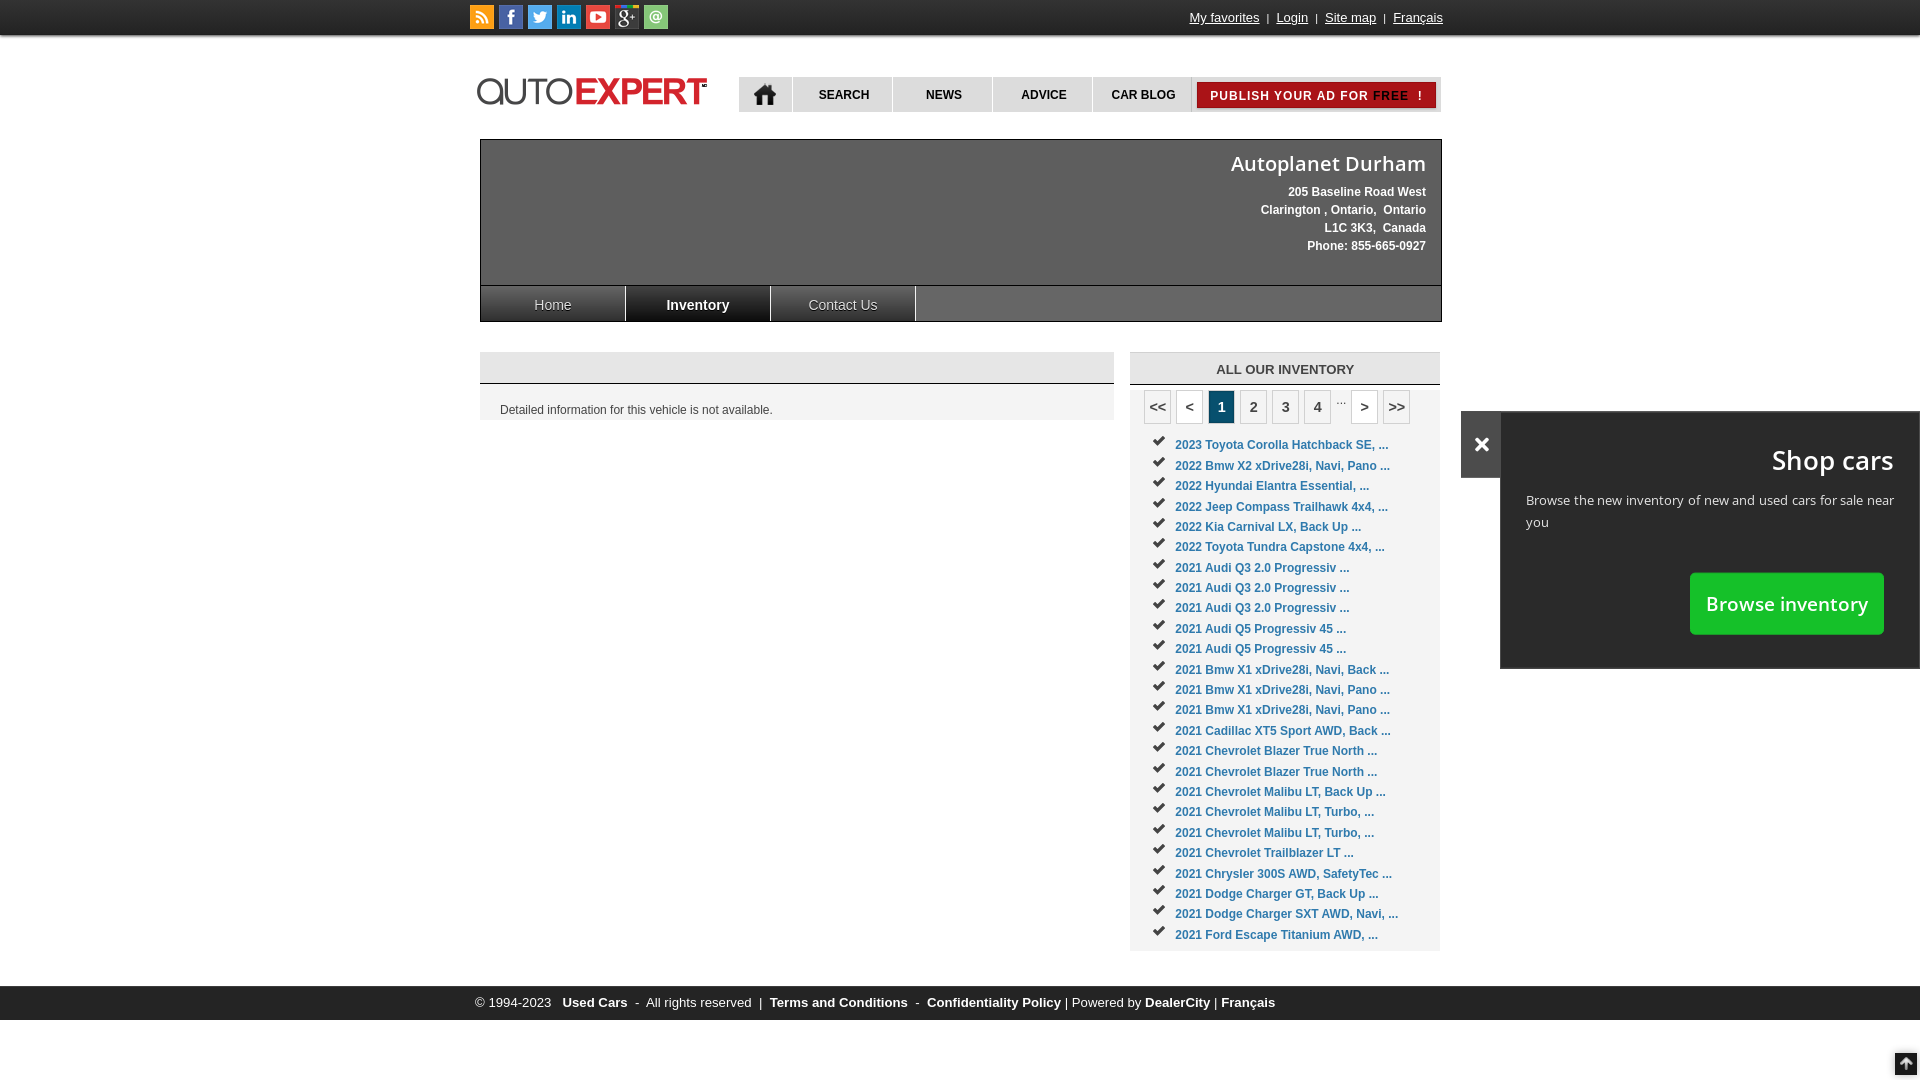 The height and width of the screenshot is (1080, 1920). I want to click on 2021 Chevrolet Trailblazer LT ..., so click(1264, 853).